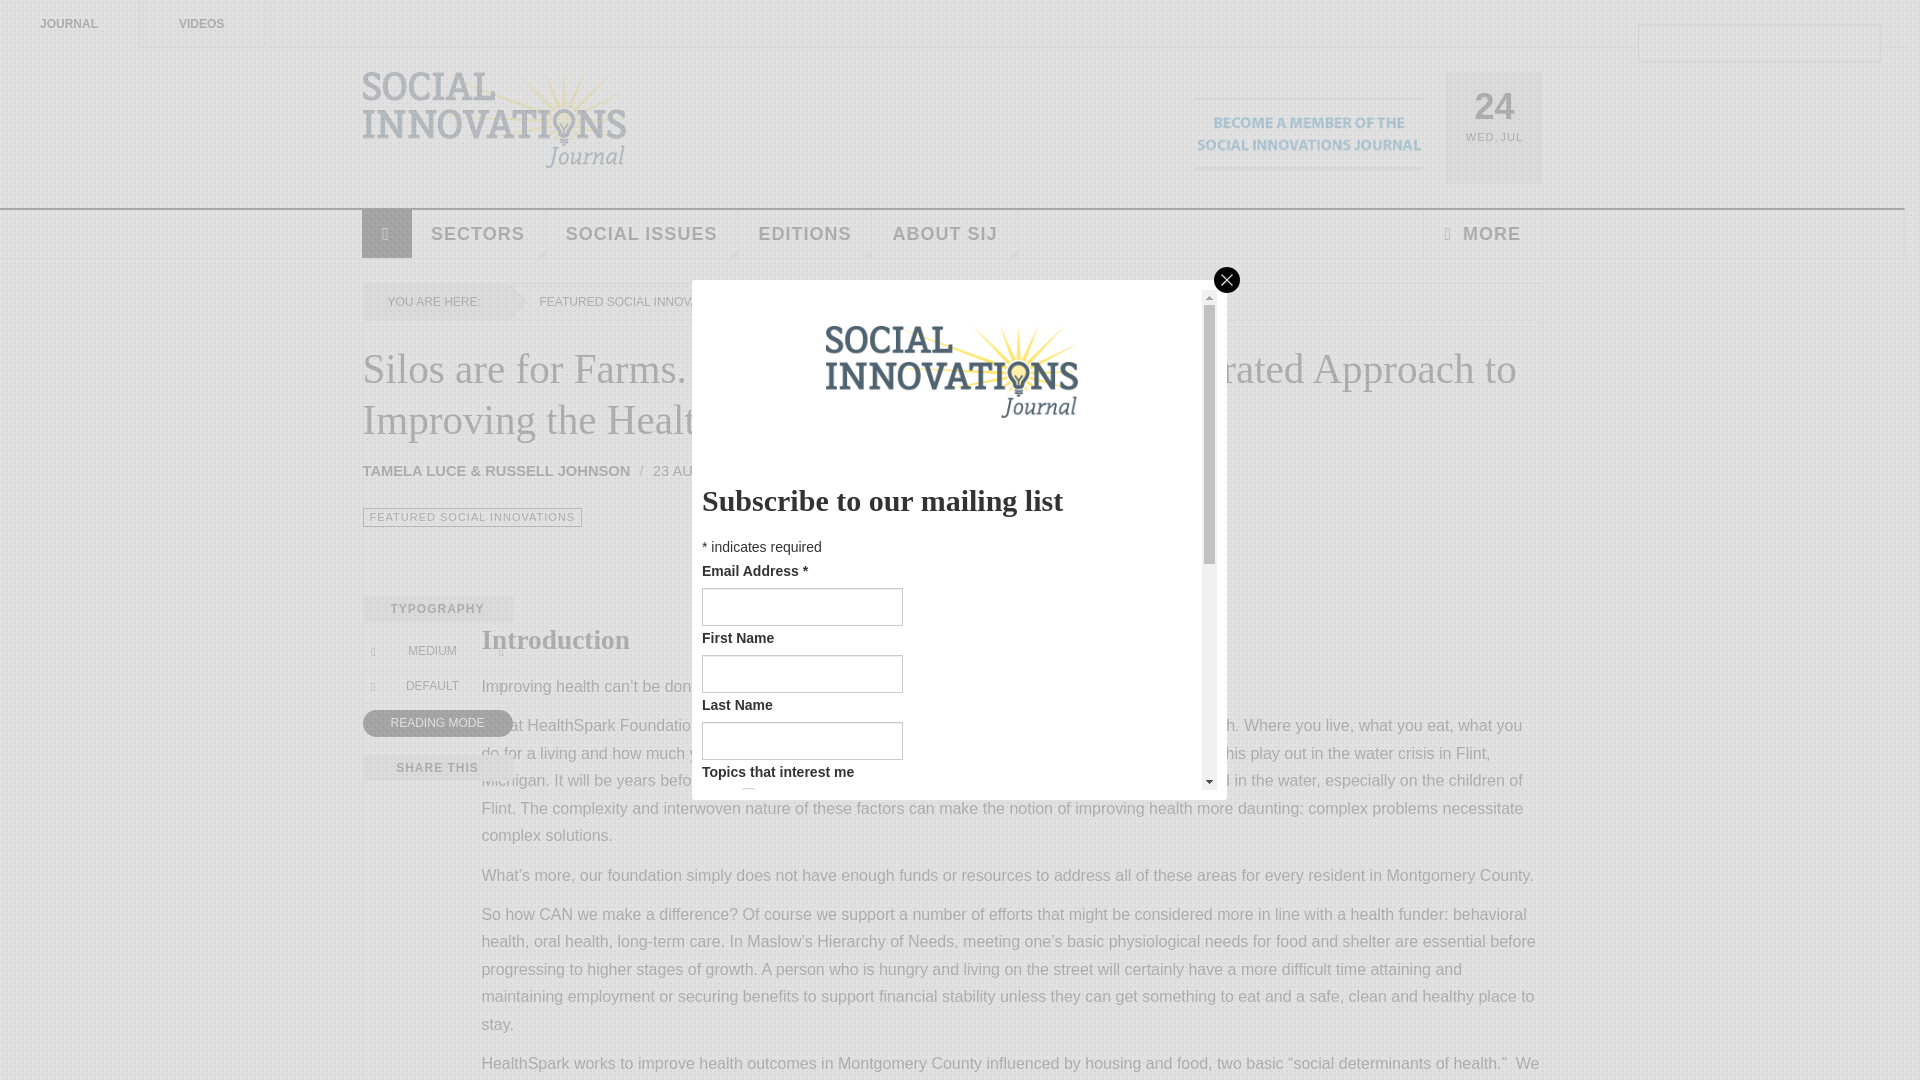 This screenshot has height=1080, width=1920. What do you see at coordinates (748, 910) in the screenshot?
I see `16` at bounding box center [748, 910].